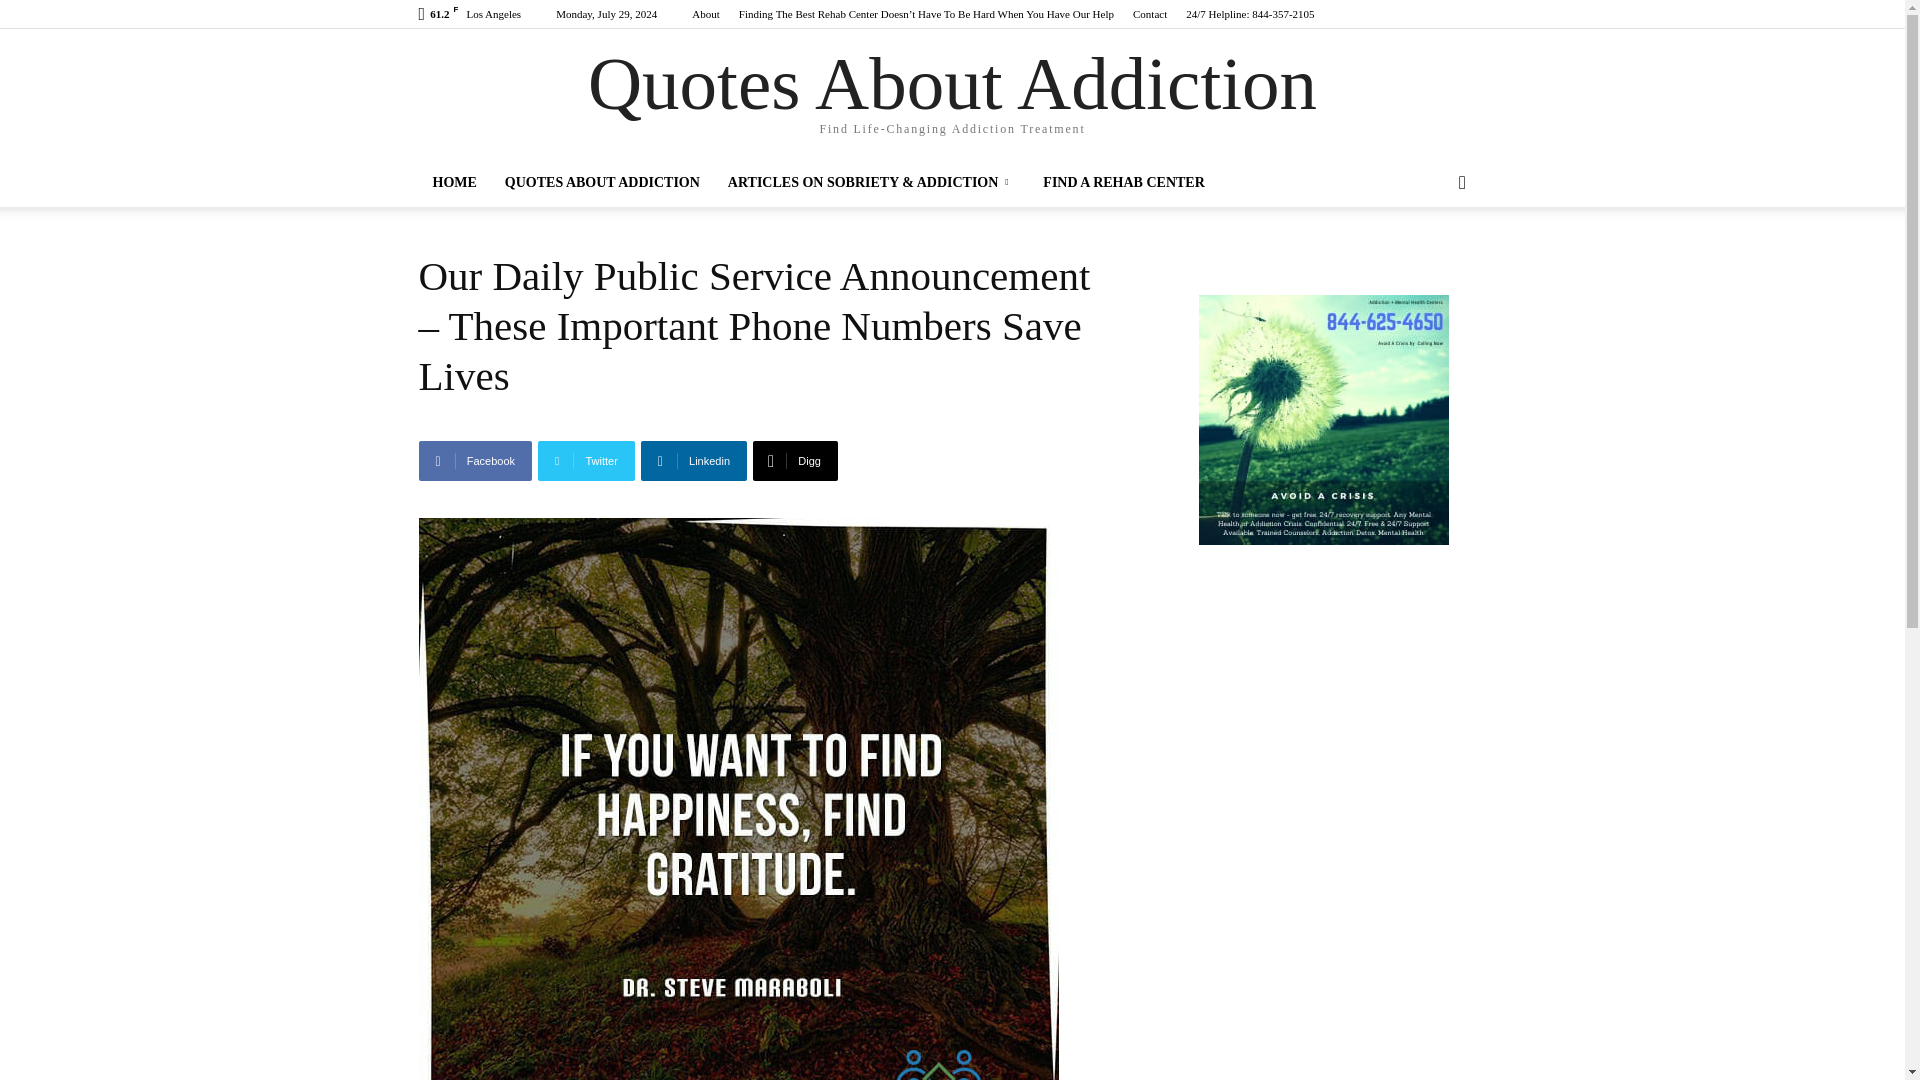 This screenshot has height=1080, width=1920. I want to click on Linkedin, so click(694, 460).